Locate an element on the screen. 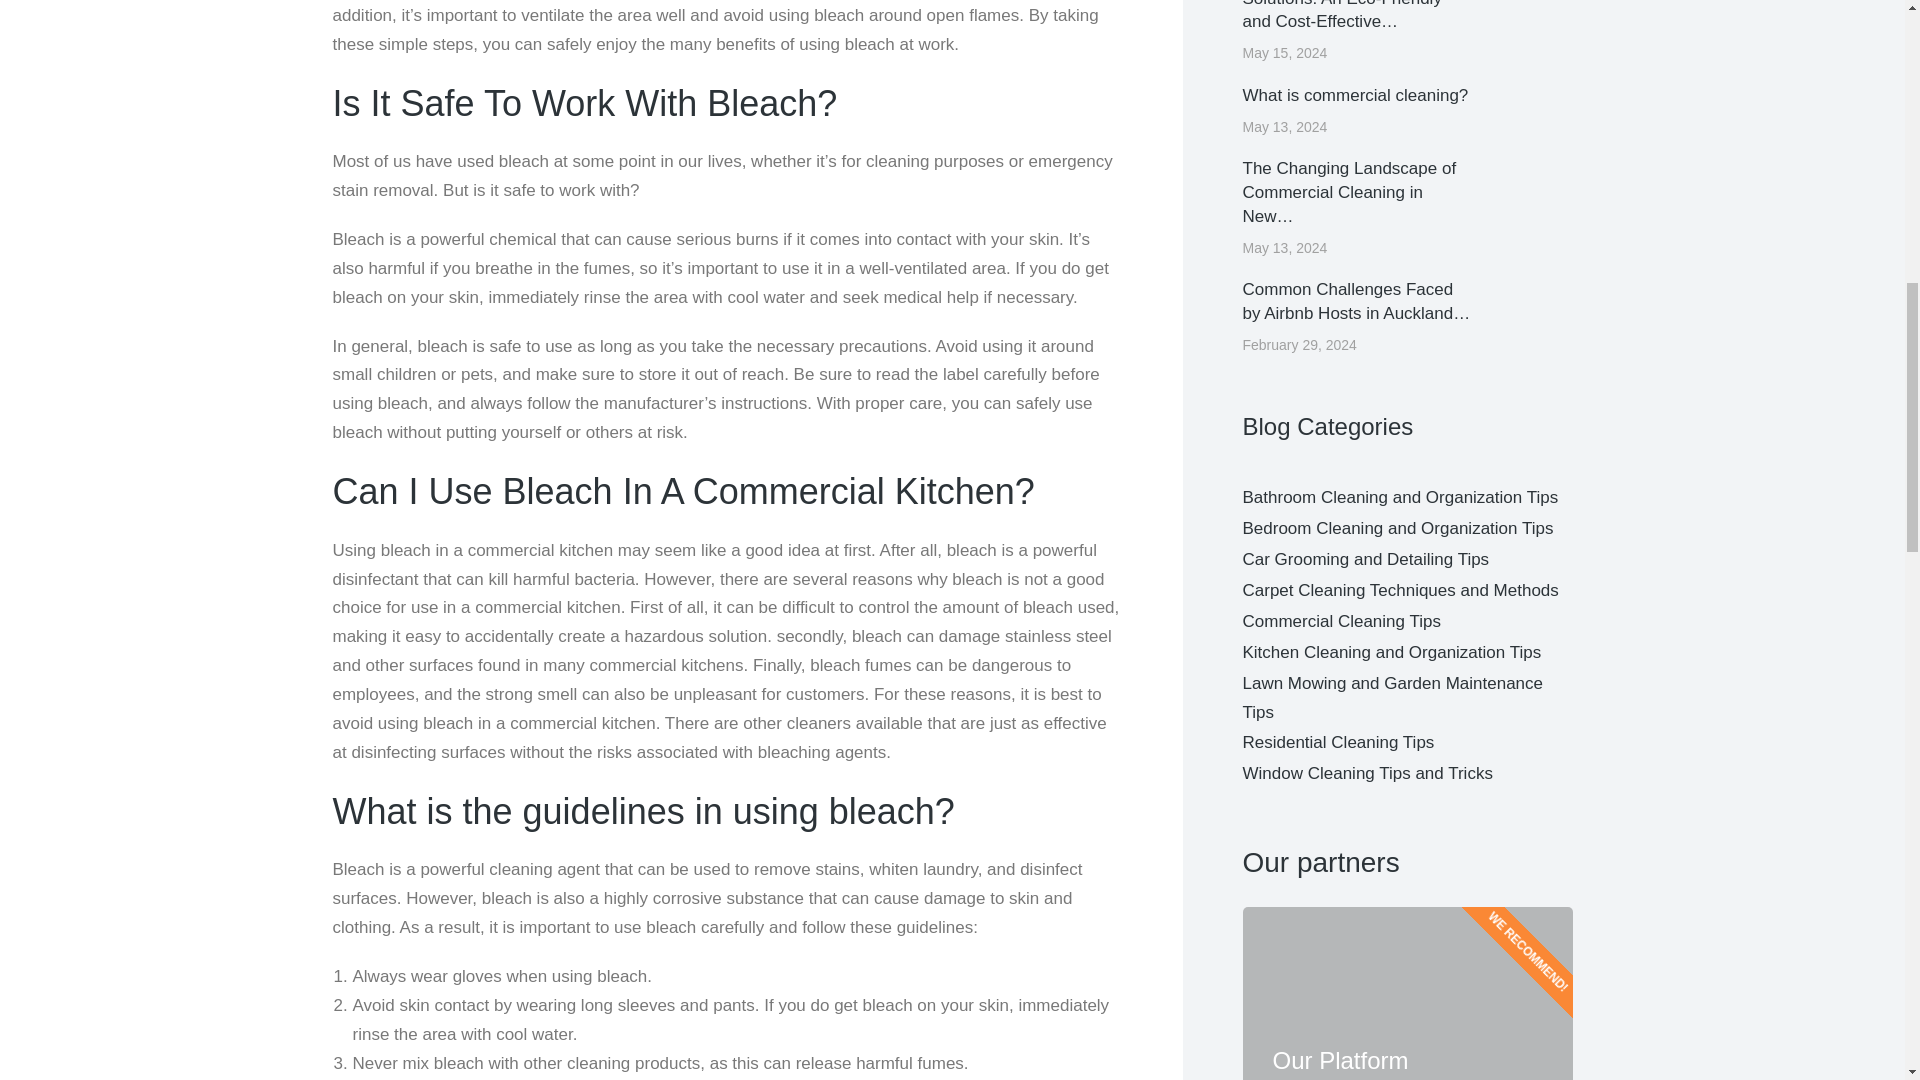  9:37 pm is located at coordinates (1284, 128).